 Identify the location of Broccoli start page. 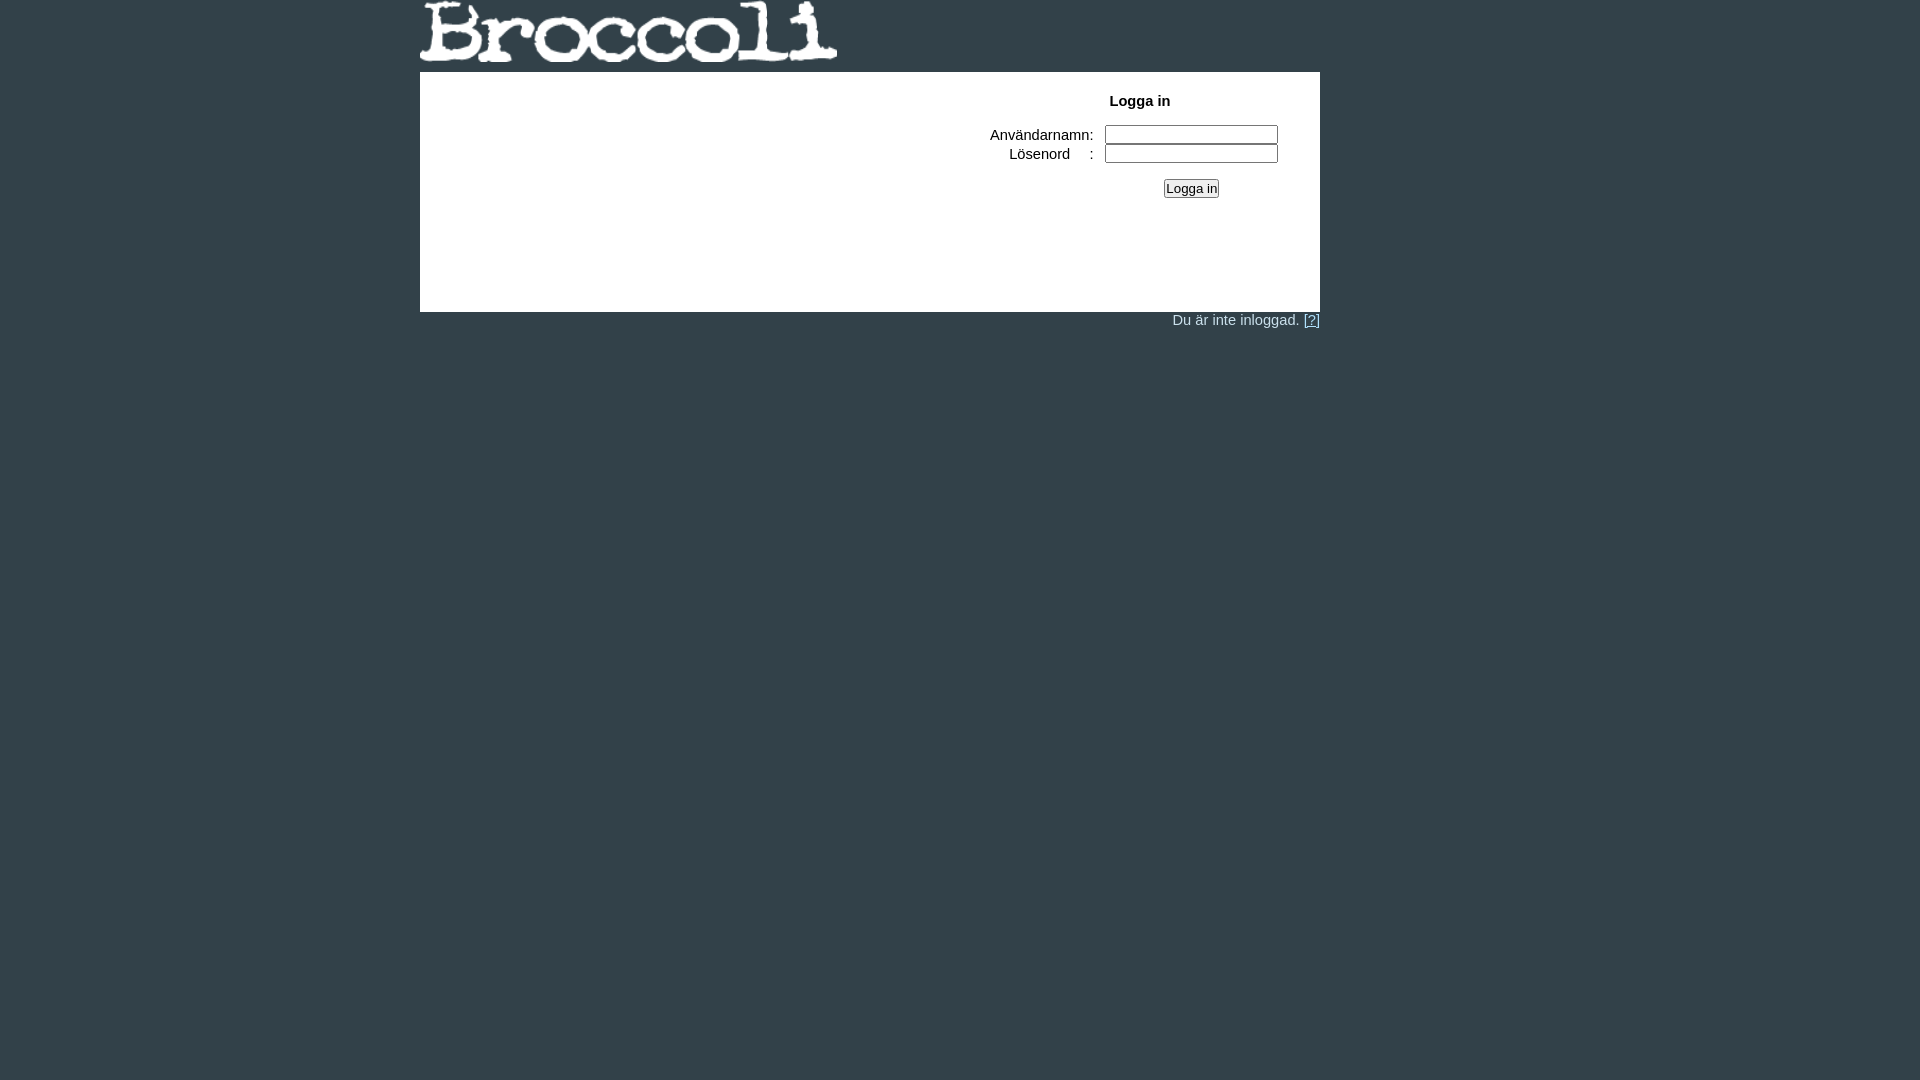
(628, 67).